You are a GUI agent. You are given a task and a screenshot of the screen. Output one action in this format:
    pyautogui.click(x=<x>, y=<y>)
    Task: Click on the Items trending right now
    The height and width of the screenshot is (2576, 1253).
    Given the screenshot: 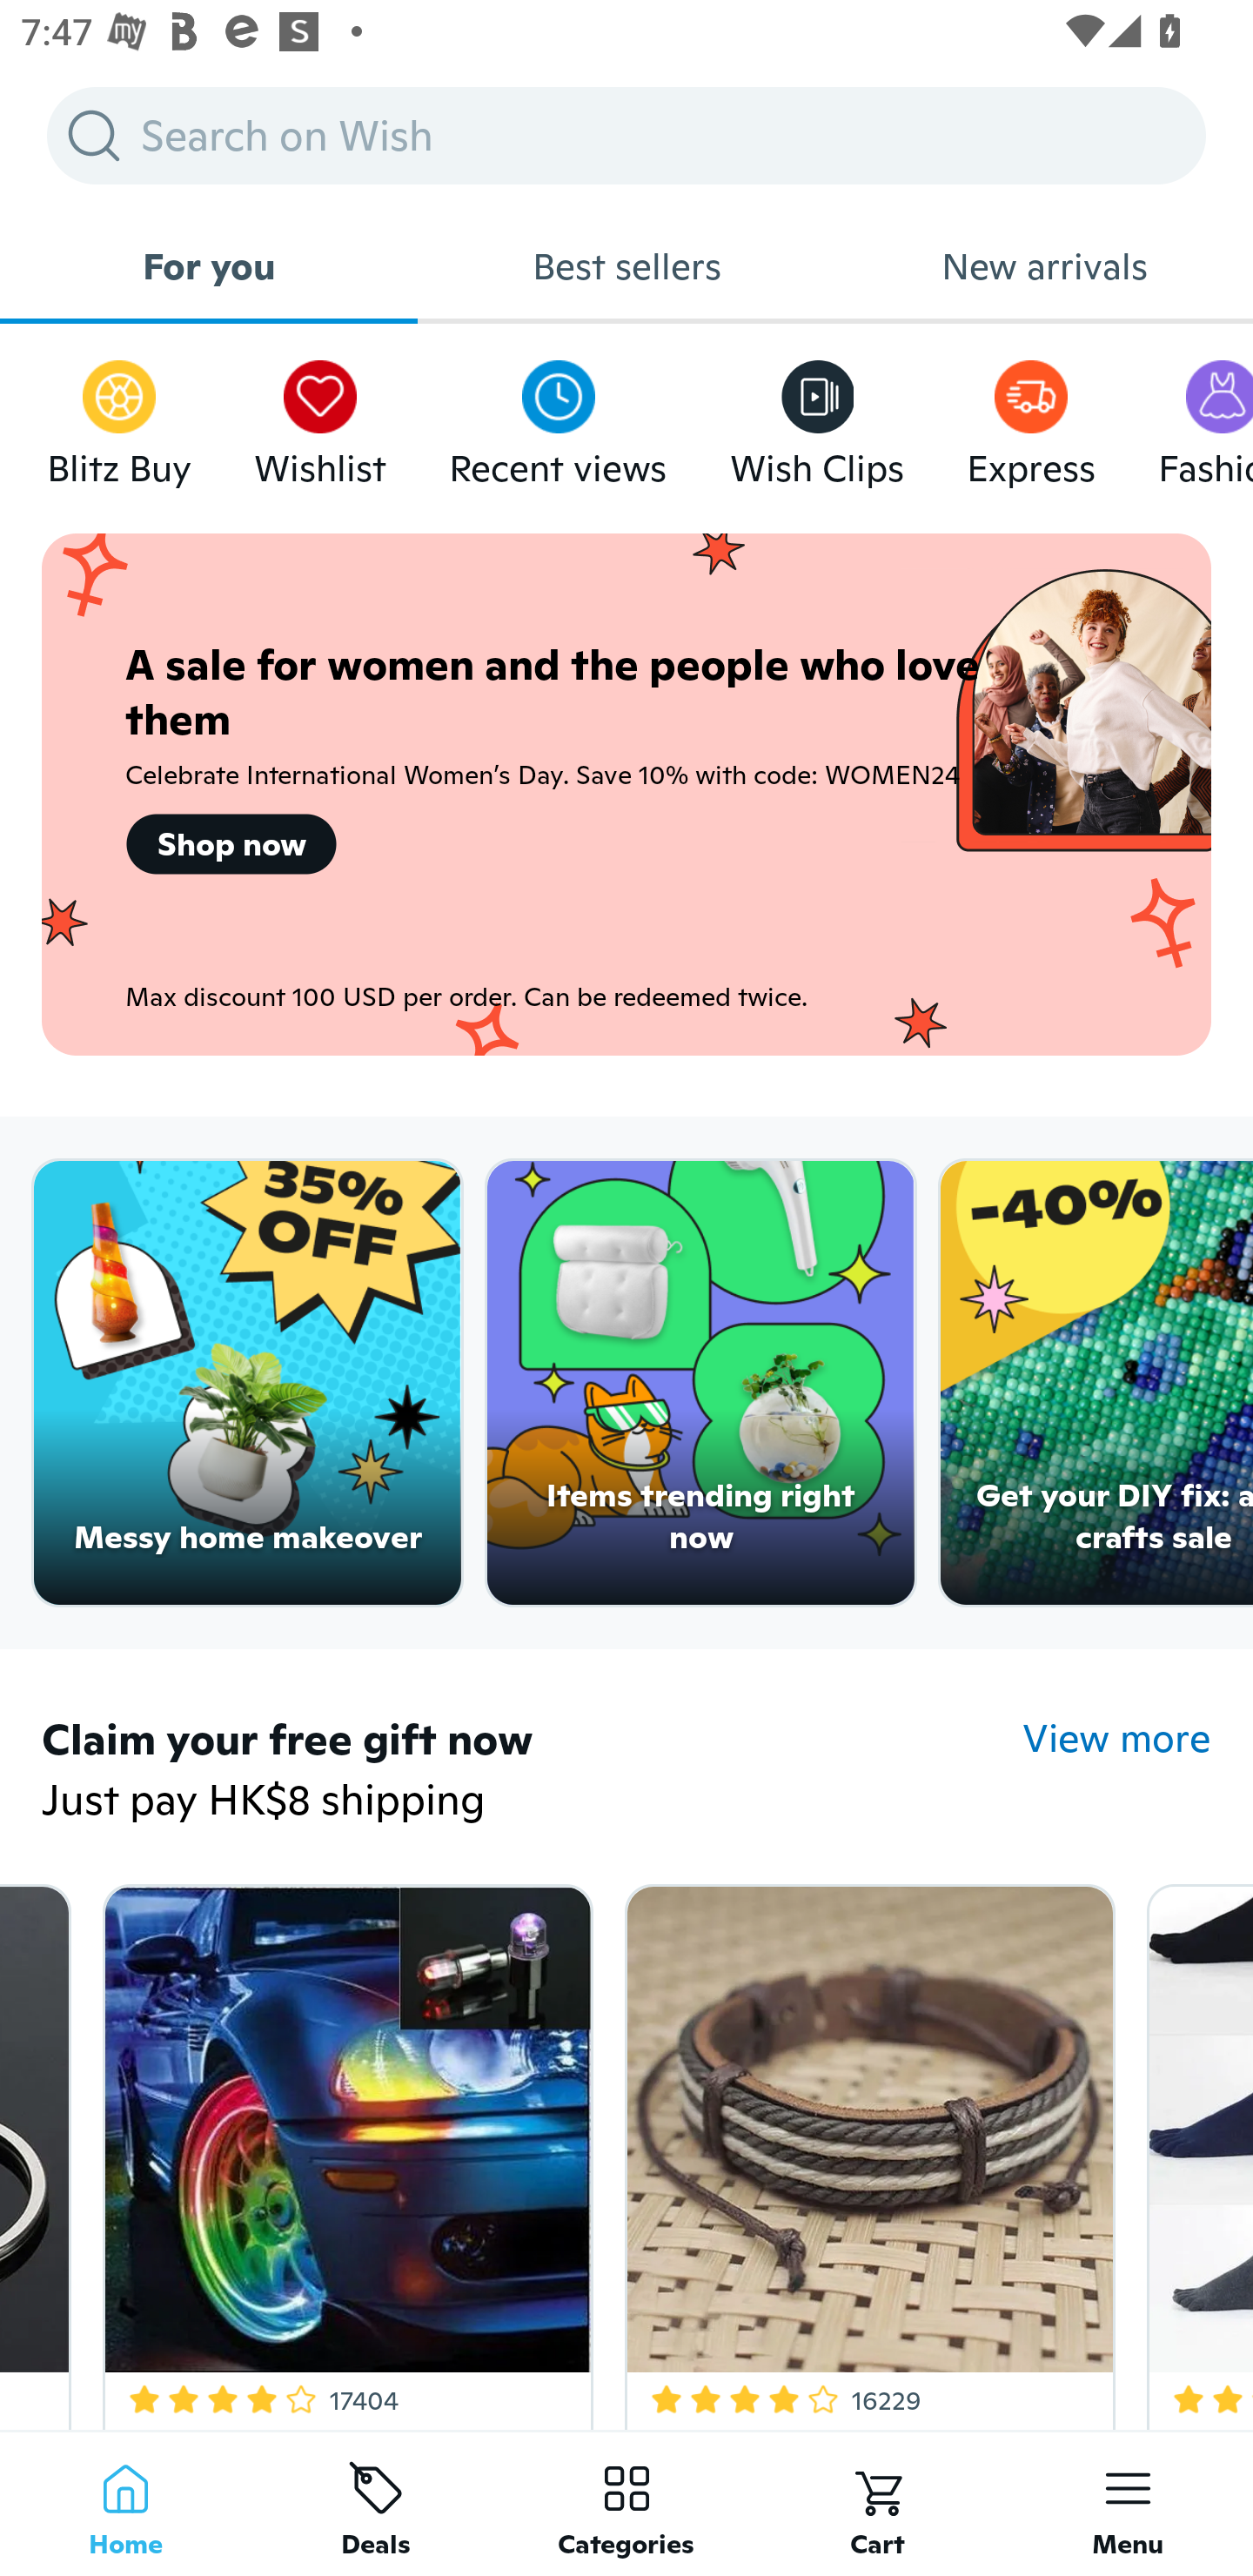 What is the action you would take?
    pyautogui.click(x=701, y=1383)
    